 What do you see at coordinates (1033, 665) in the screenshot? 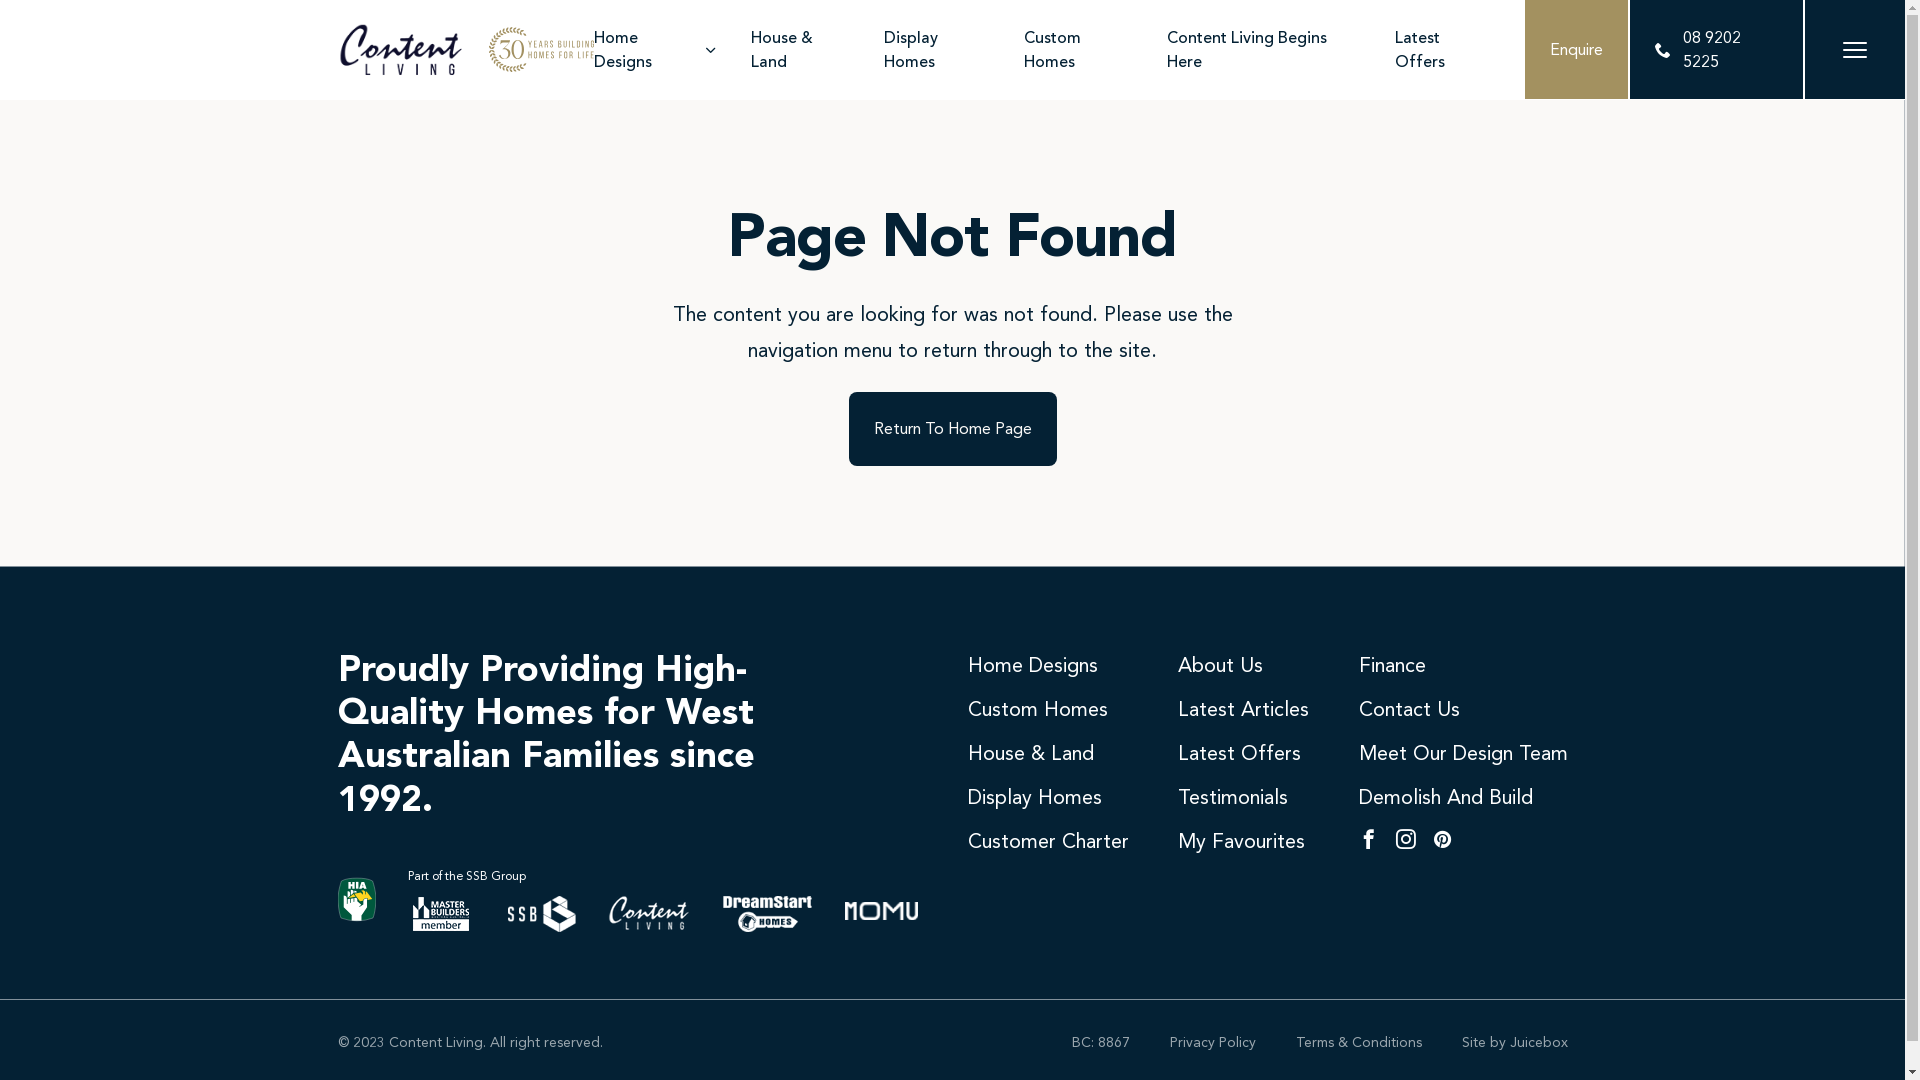
I see `Home Designs` at bounding box center [1033, 665].